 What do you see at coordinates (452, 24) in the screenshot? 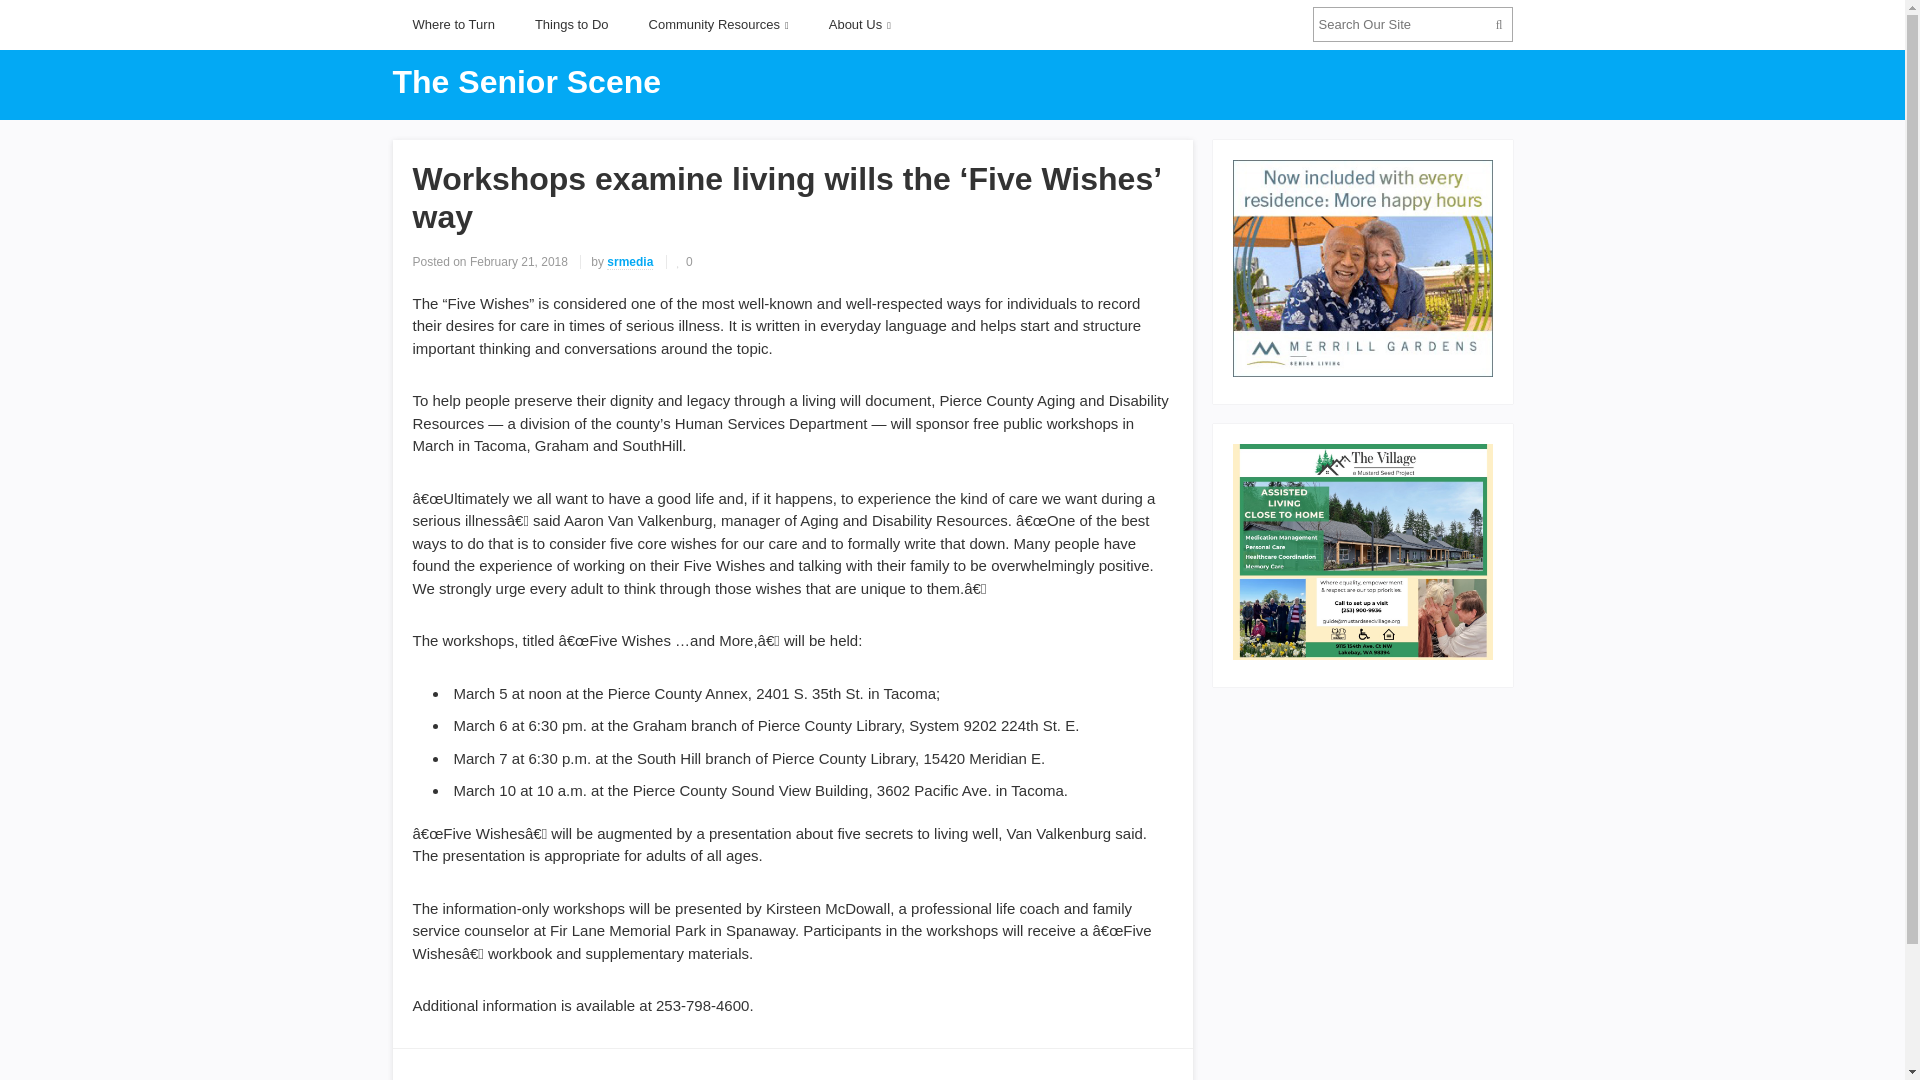
I see `Where to Turn` at bounding box center [452, 24].